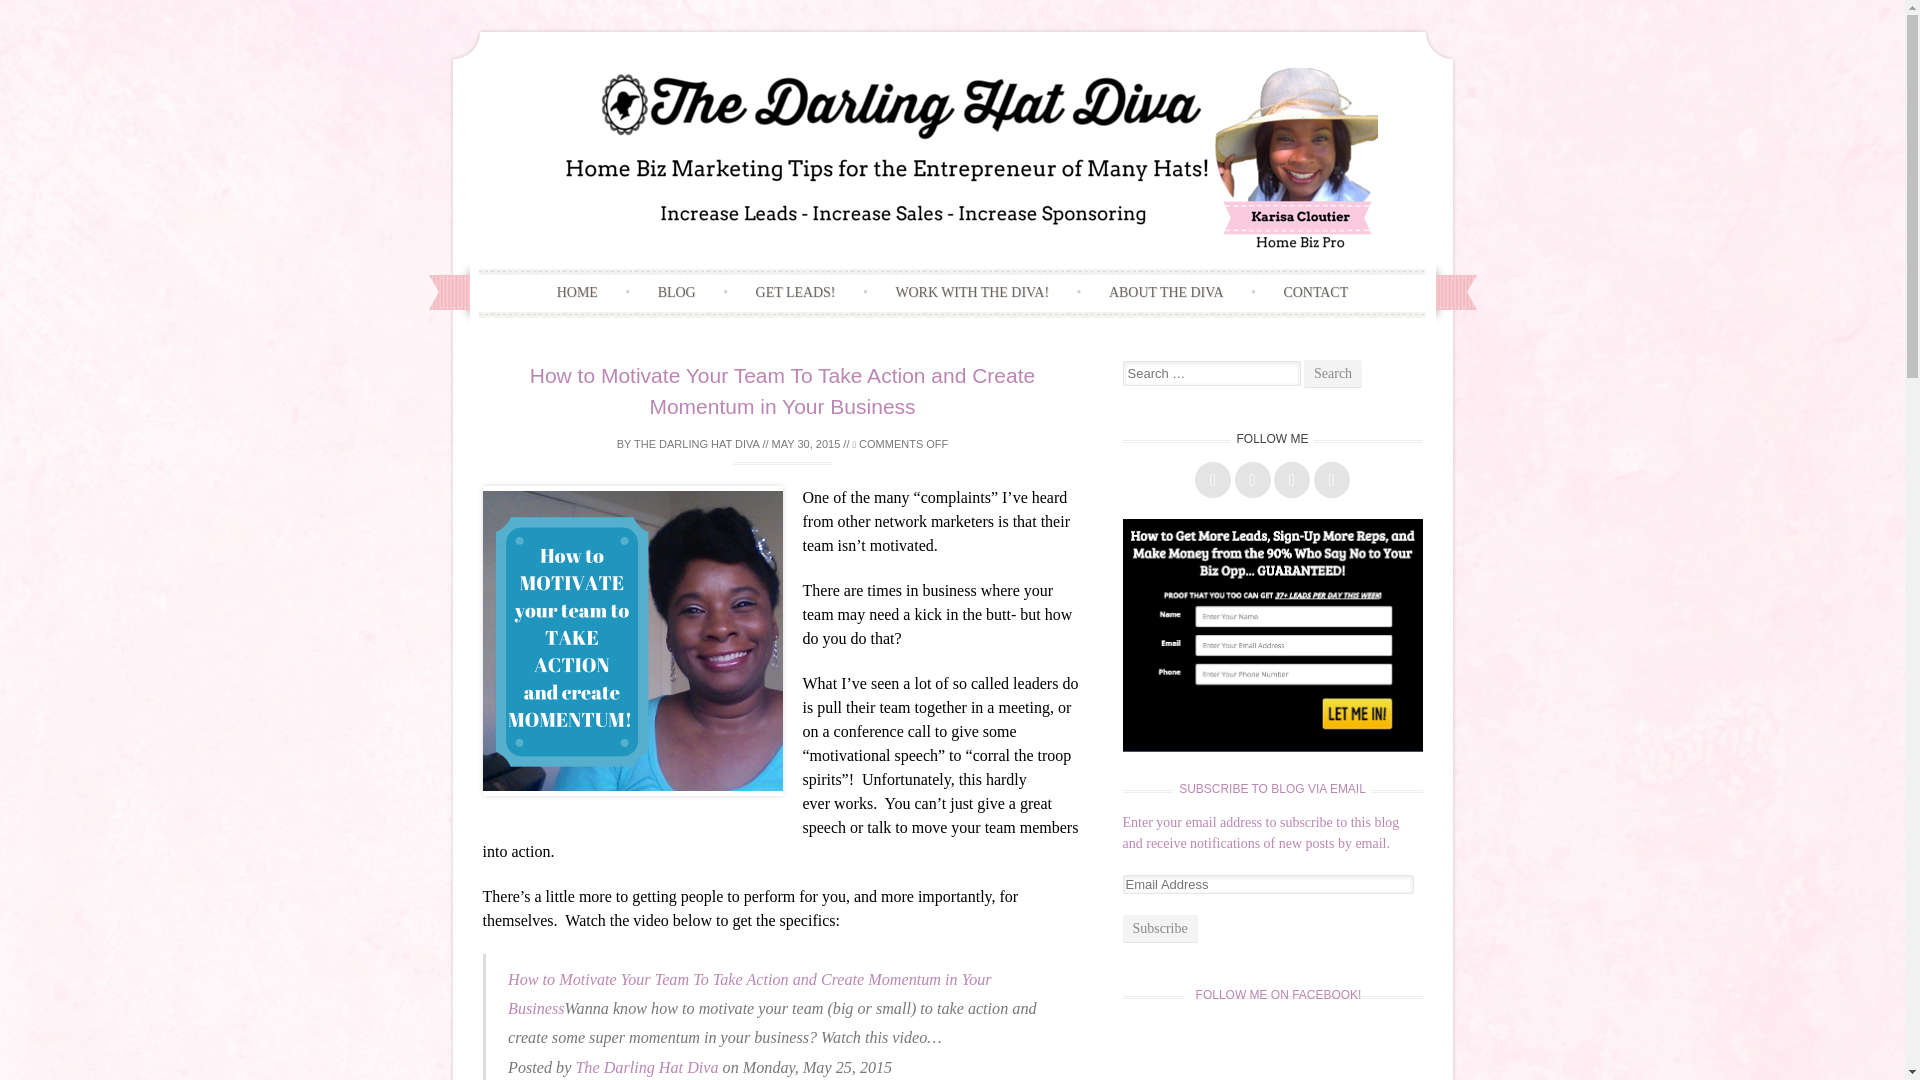 The height and width of the screenshot is (1080, 1920). I want to click on The Darling Hat Diva, so click(646, 1067).